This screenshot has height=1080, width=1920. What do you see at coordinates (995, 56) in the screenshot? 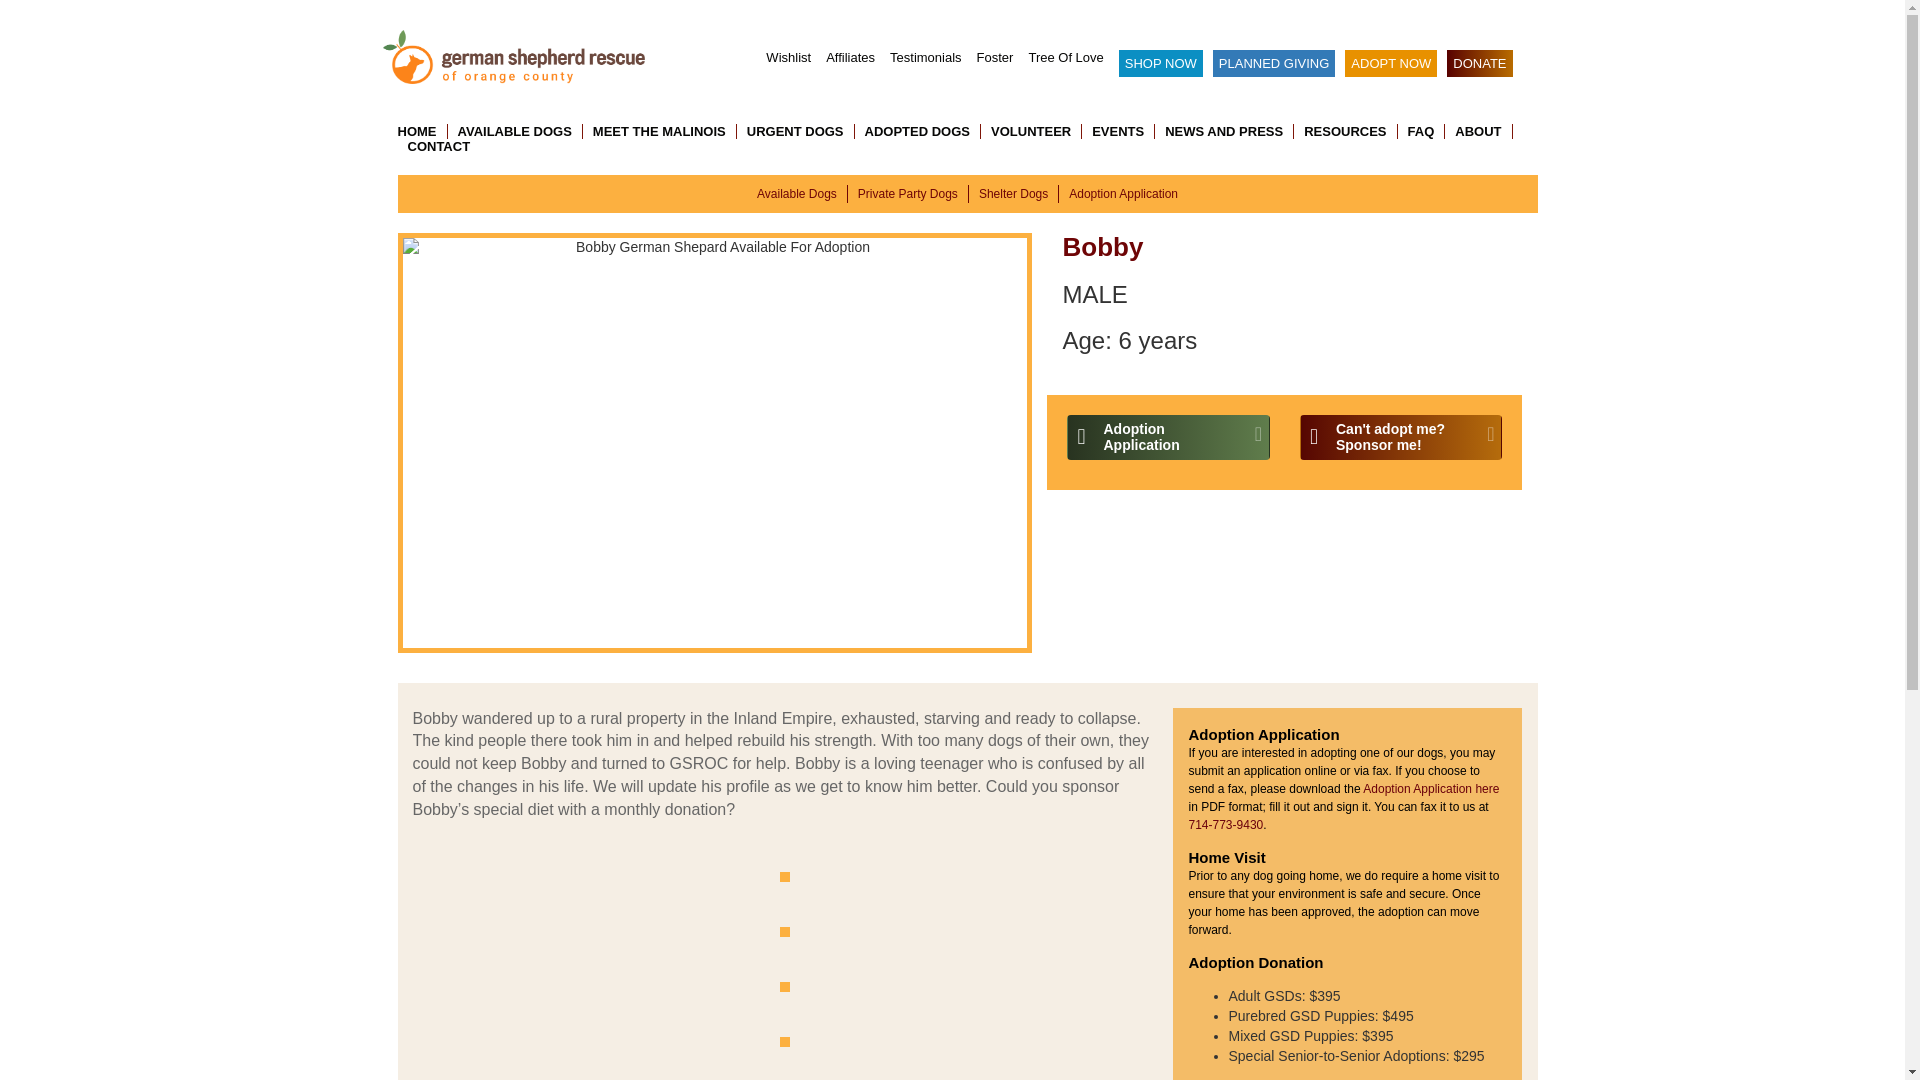
I see `CONTACT` at bounding box center [995, 56].